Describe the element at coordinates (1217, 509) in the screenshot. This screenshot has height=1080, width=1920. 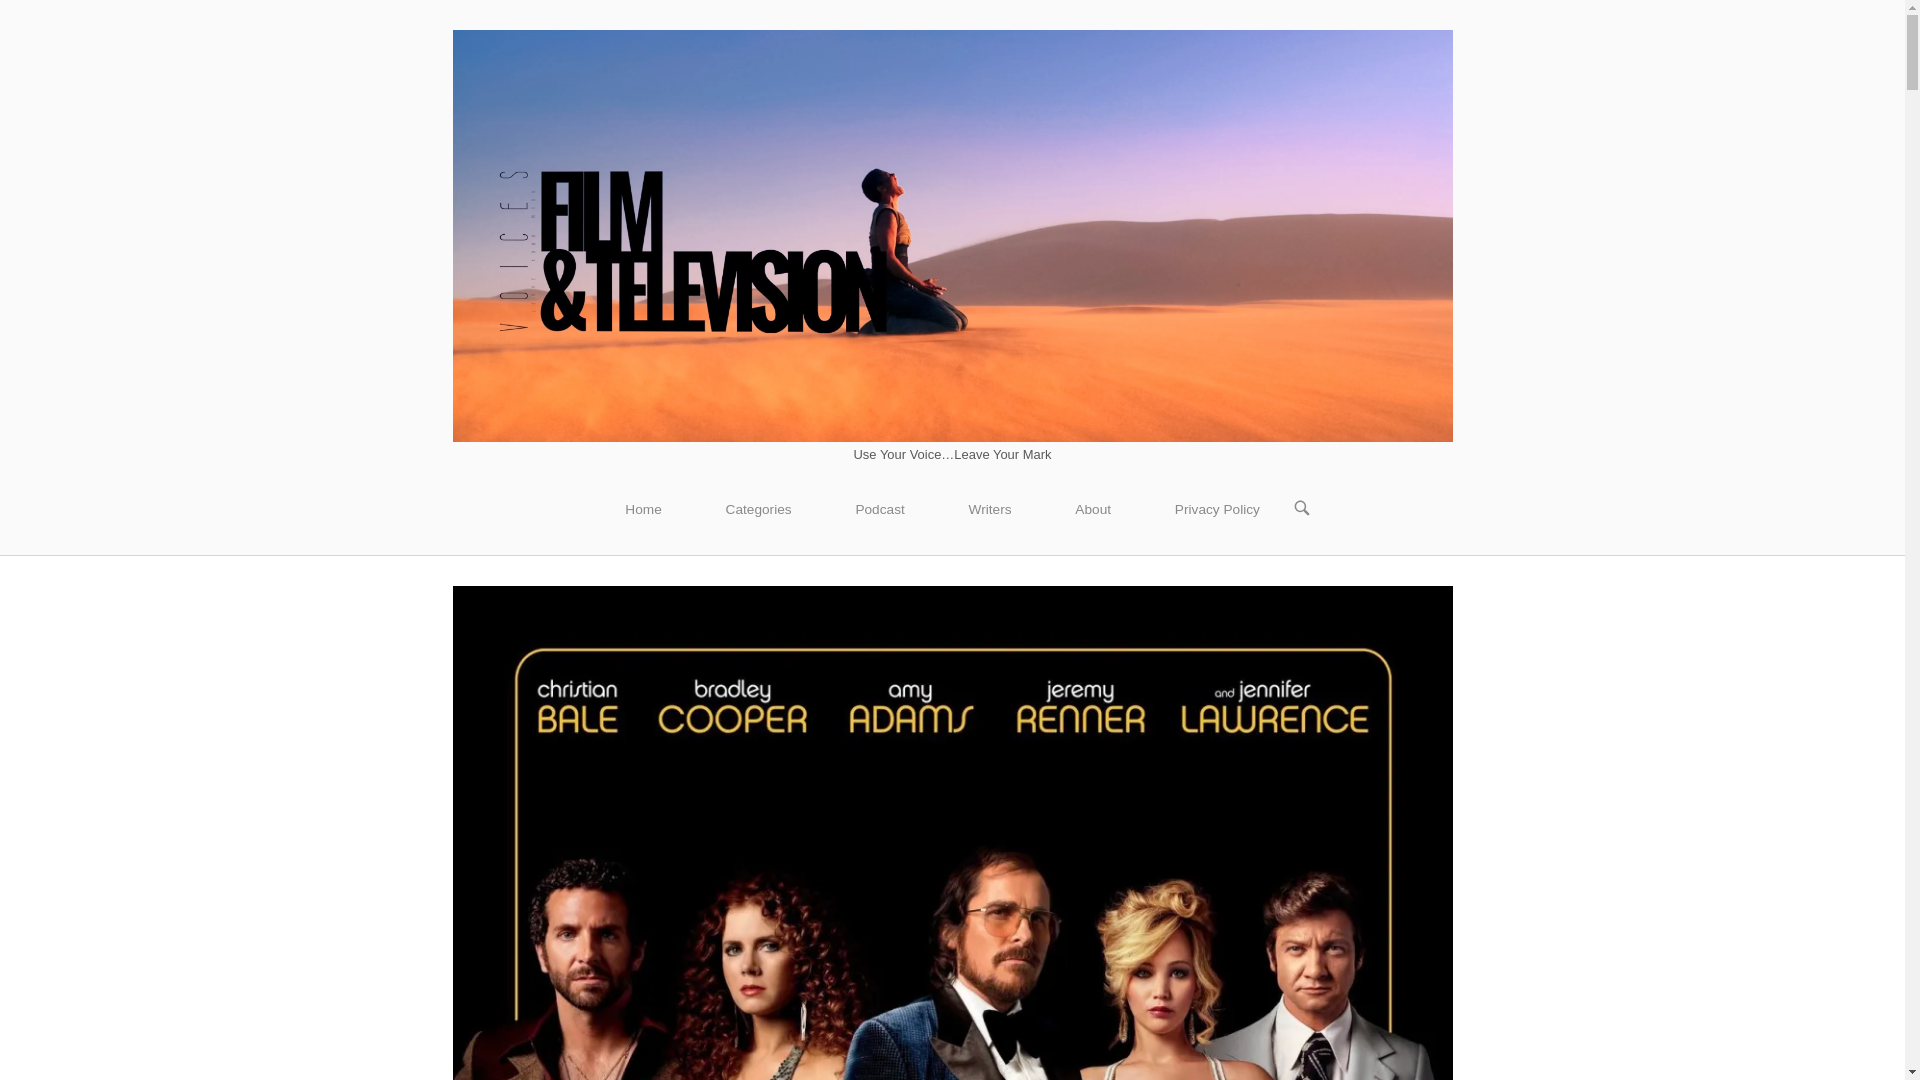
I see `Privacy Policy` at that location.